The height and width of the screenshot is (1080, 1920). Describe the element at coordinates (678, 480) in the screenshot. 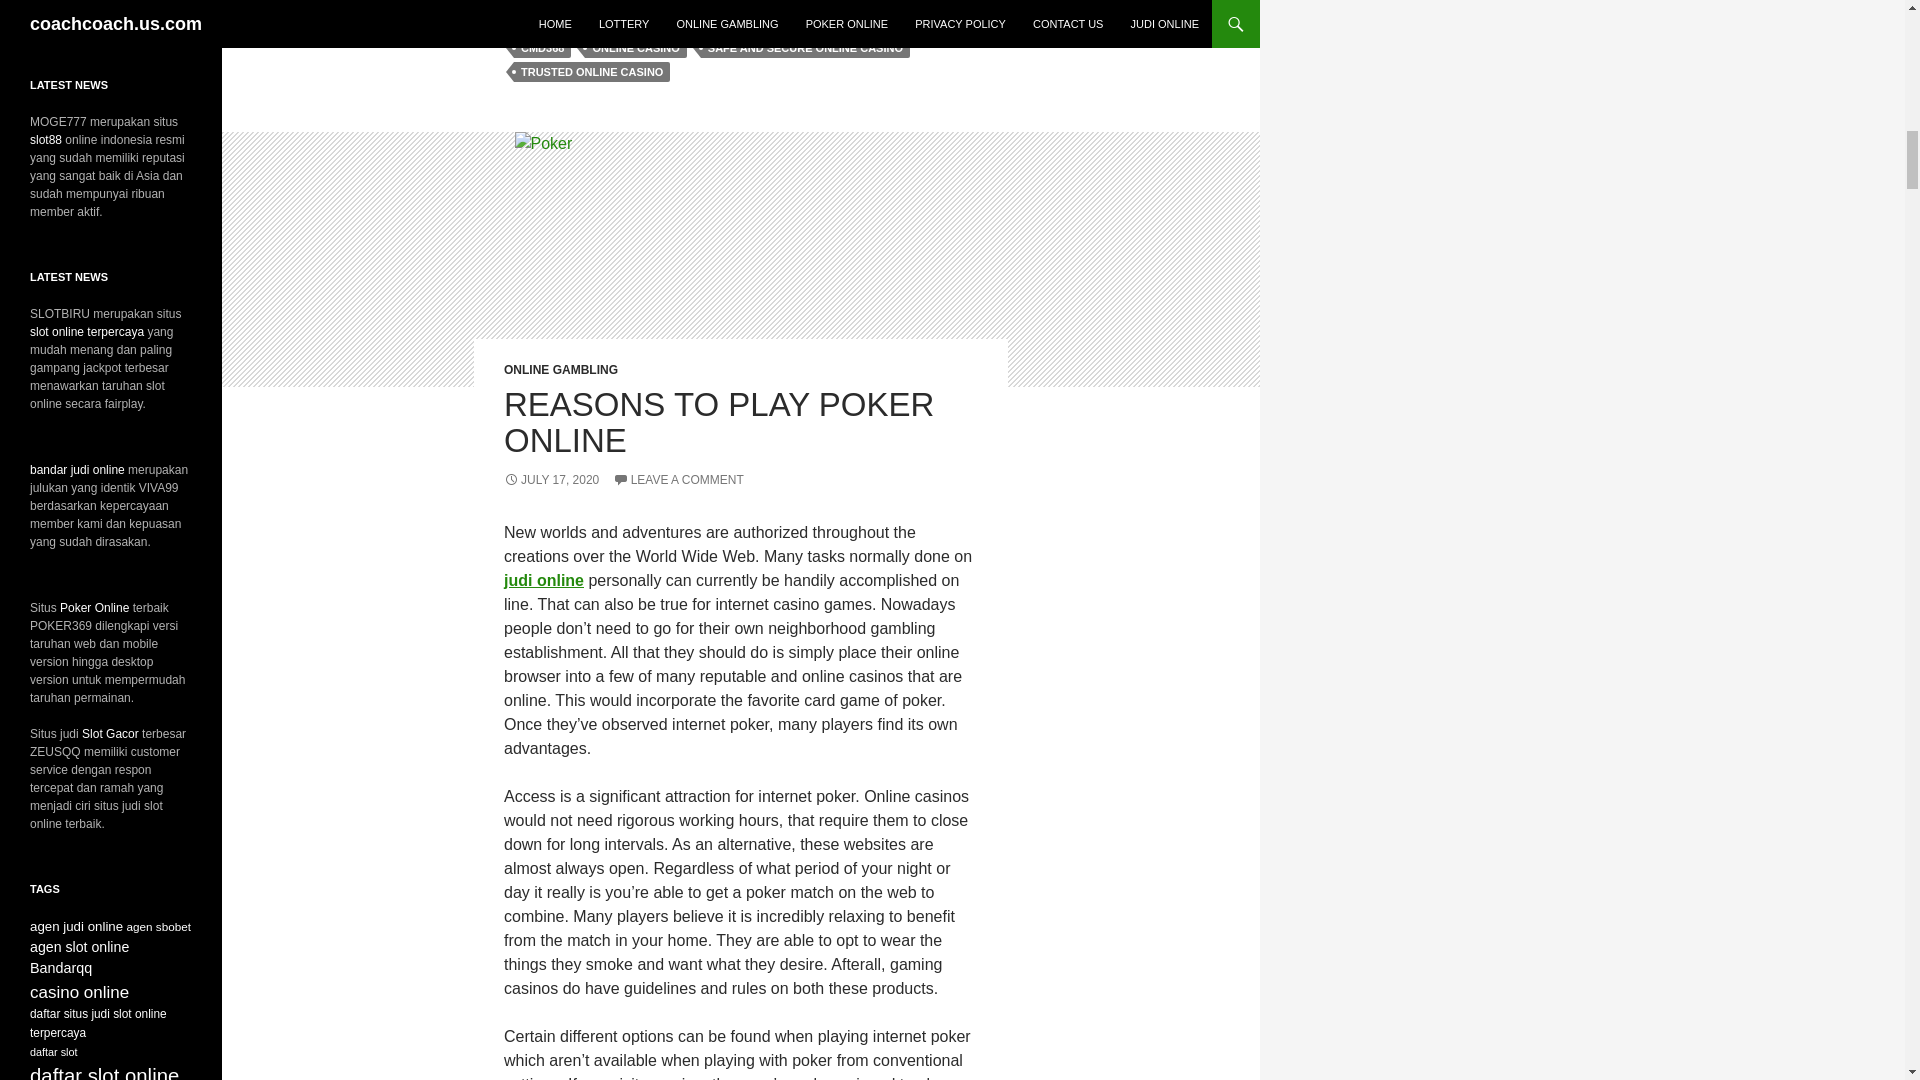

I see `LEAVE A COMMENT` at that location.